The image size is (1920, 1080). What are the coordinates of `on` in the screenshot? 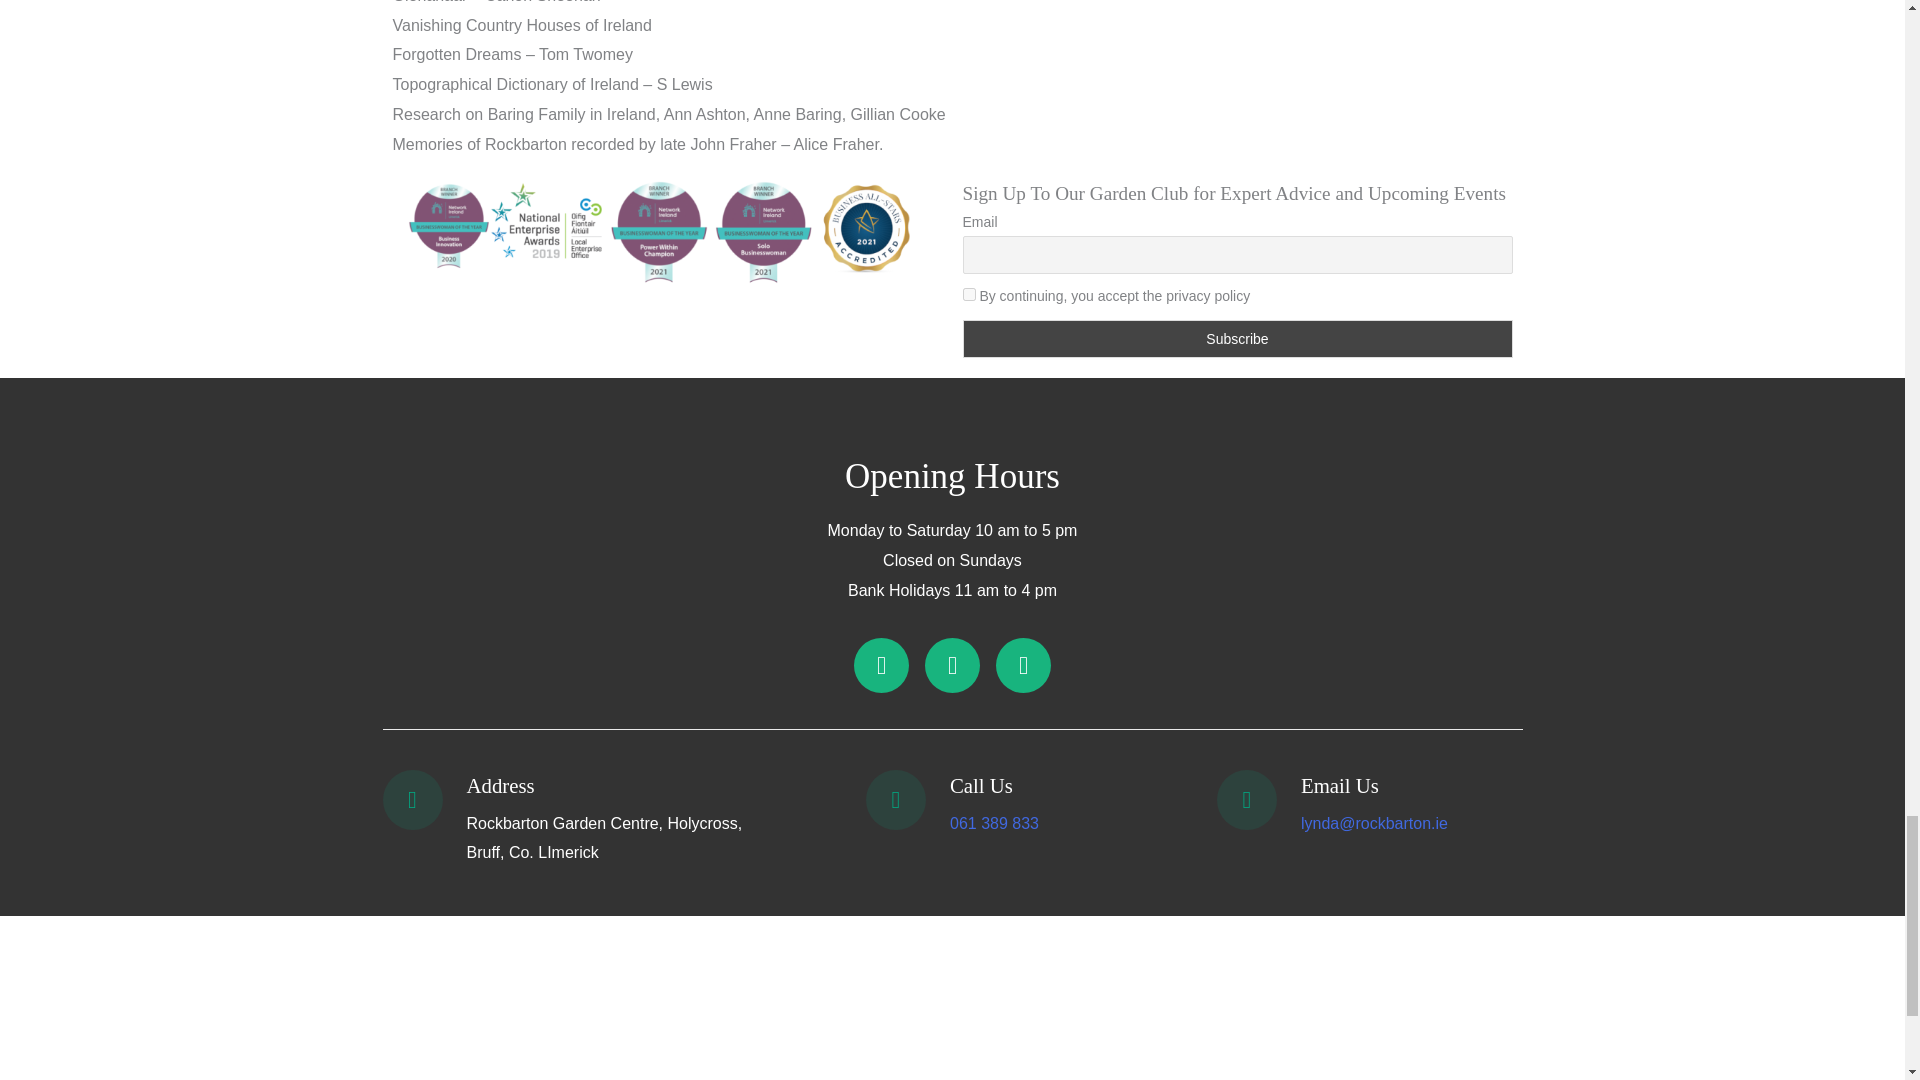 It's located at (968, 294).